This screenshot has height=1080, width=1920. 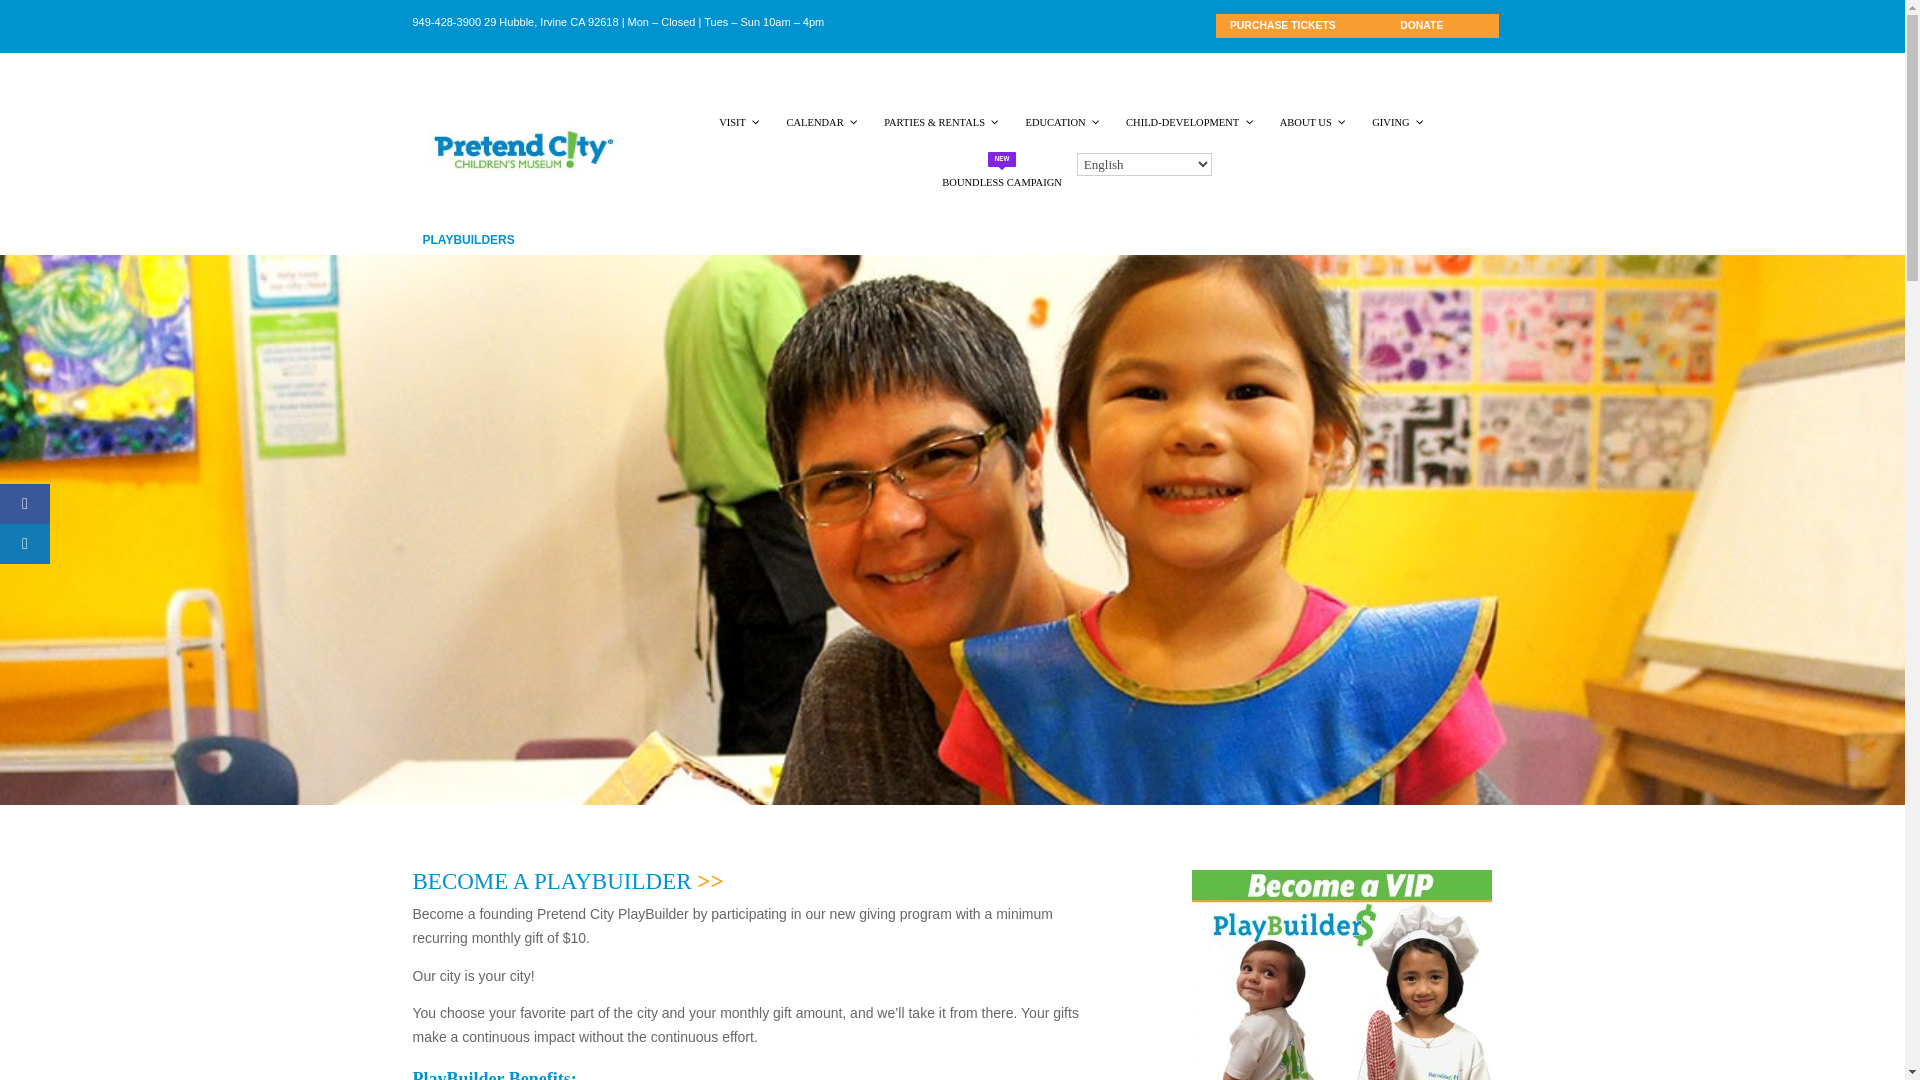 I want to click on 949-428-3900, so click(x=446, y=22).